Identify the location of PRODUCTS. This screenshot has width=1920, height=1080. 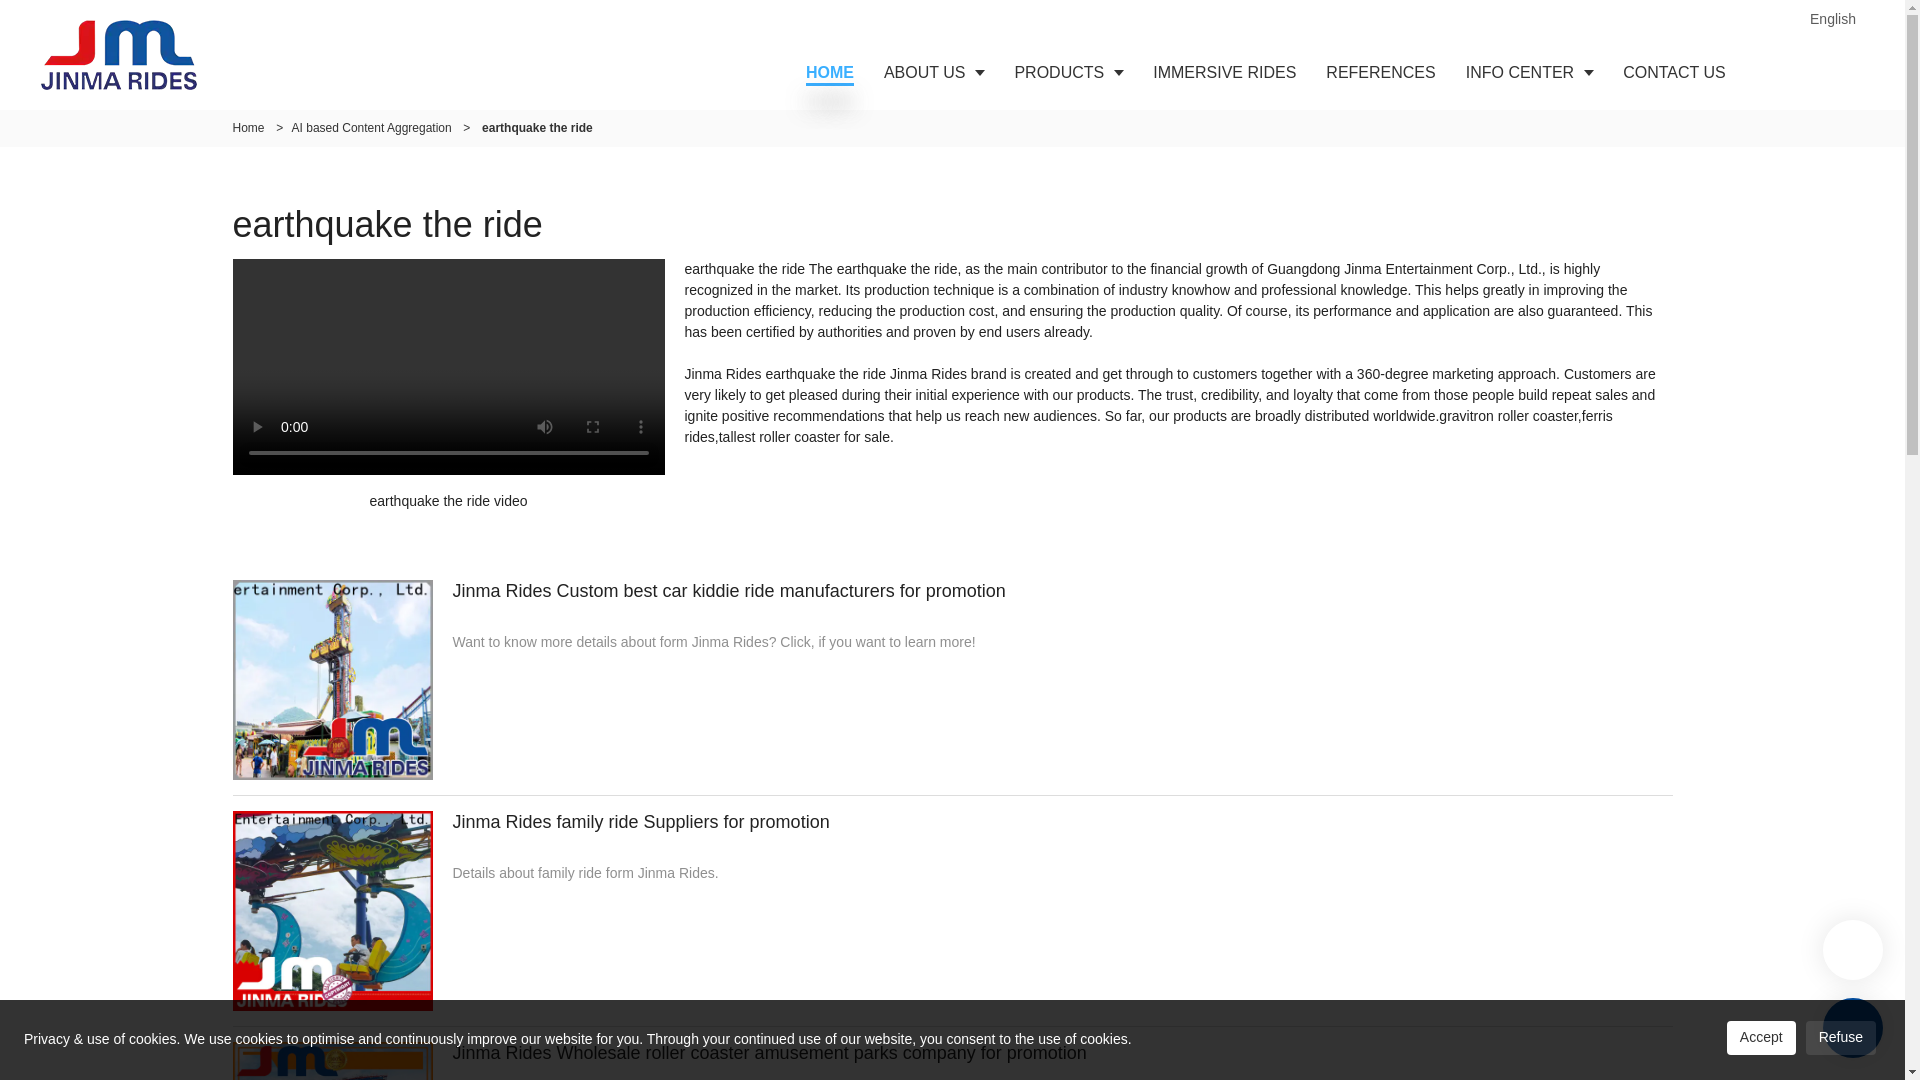
(1068, 72).